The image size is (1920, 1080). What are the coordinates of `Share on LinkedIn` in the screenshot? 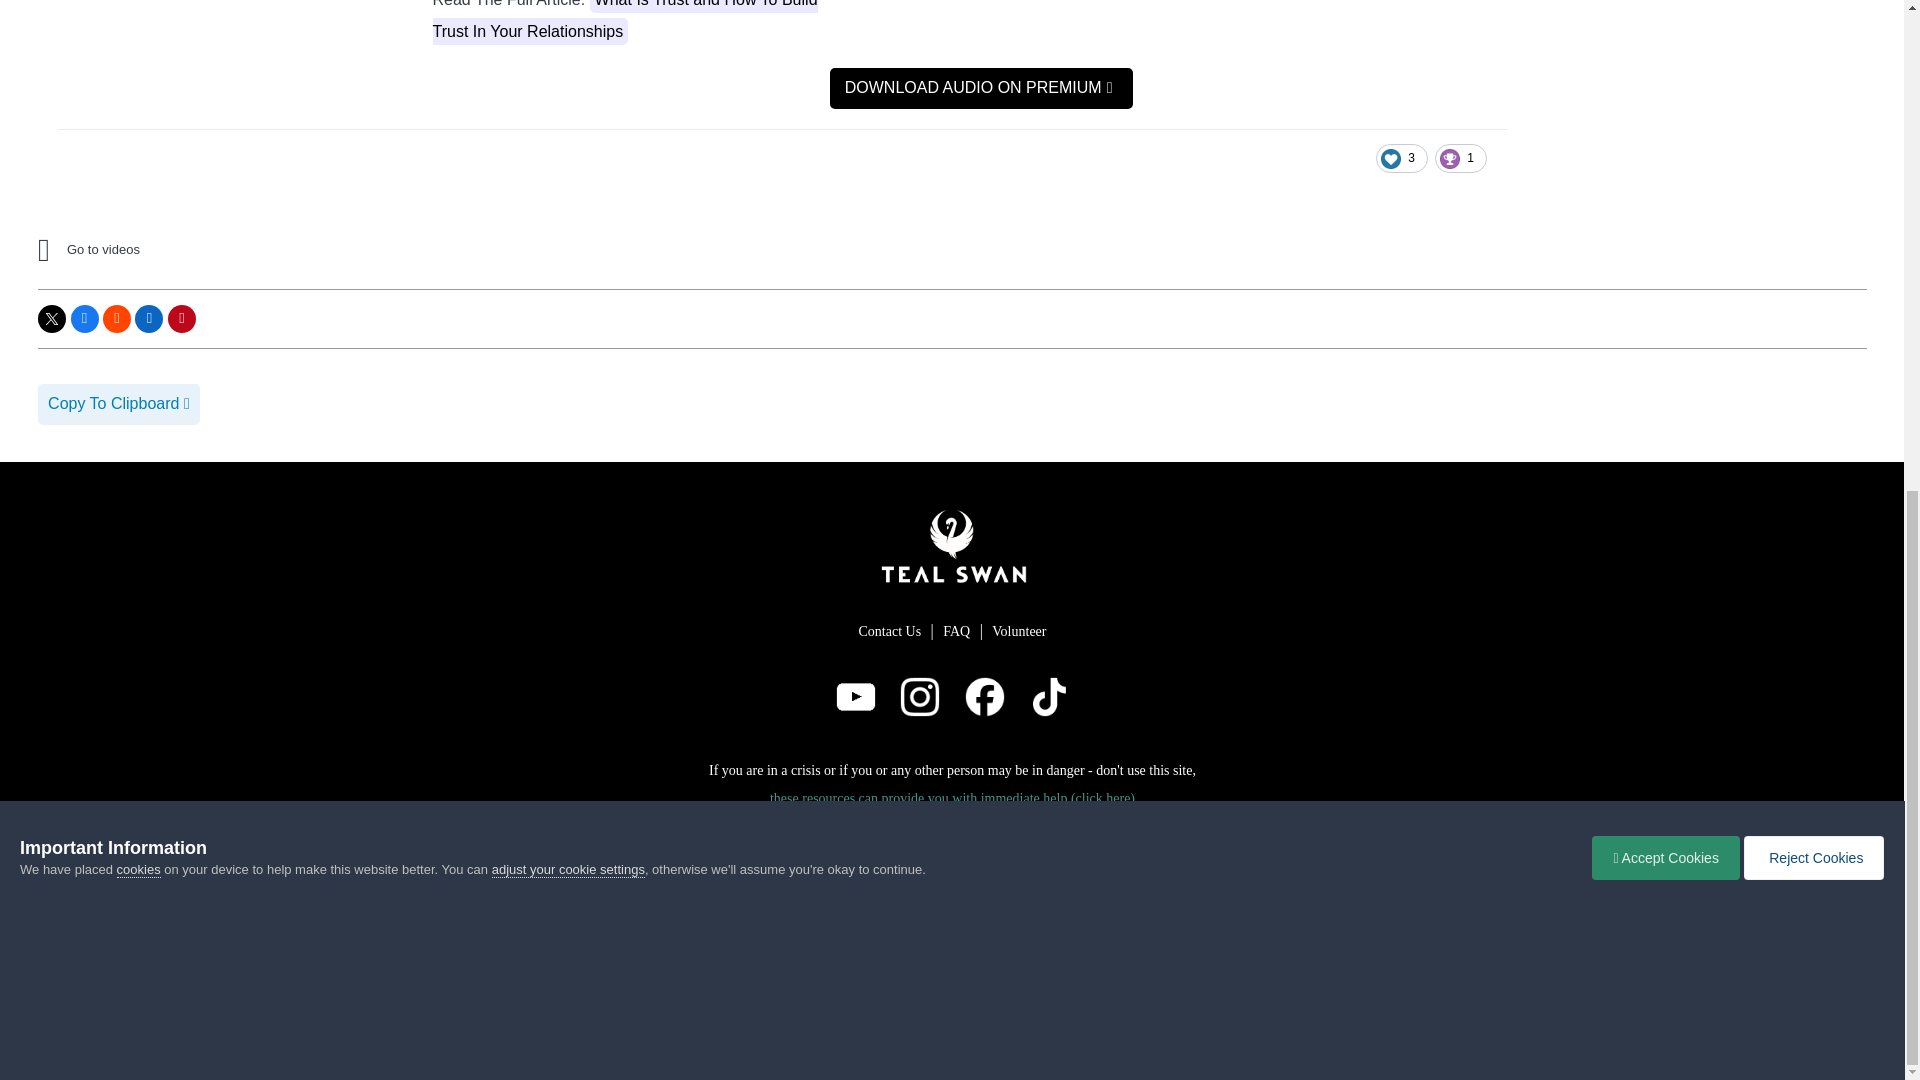 It's located at (148, 318).